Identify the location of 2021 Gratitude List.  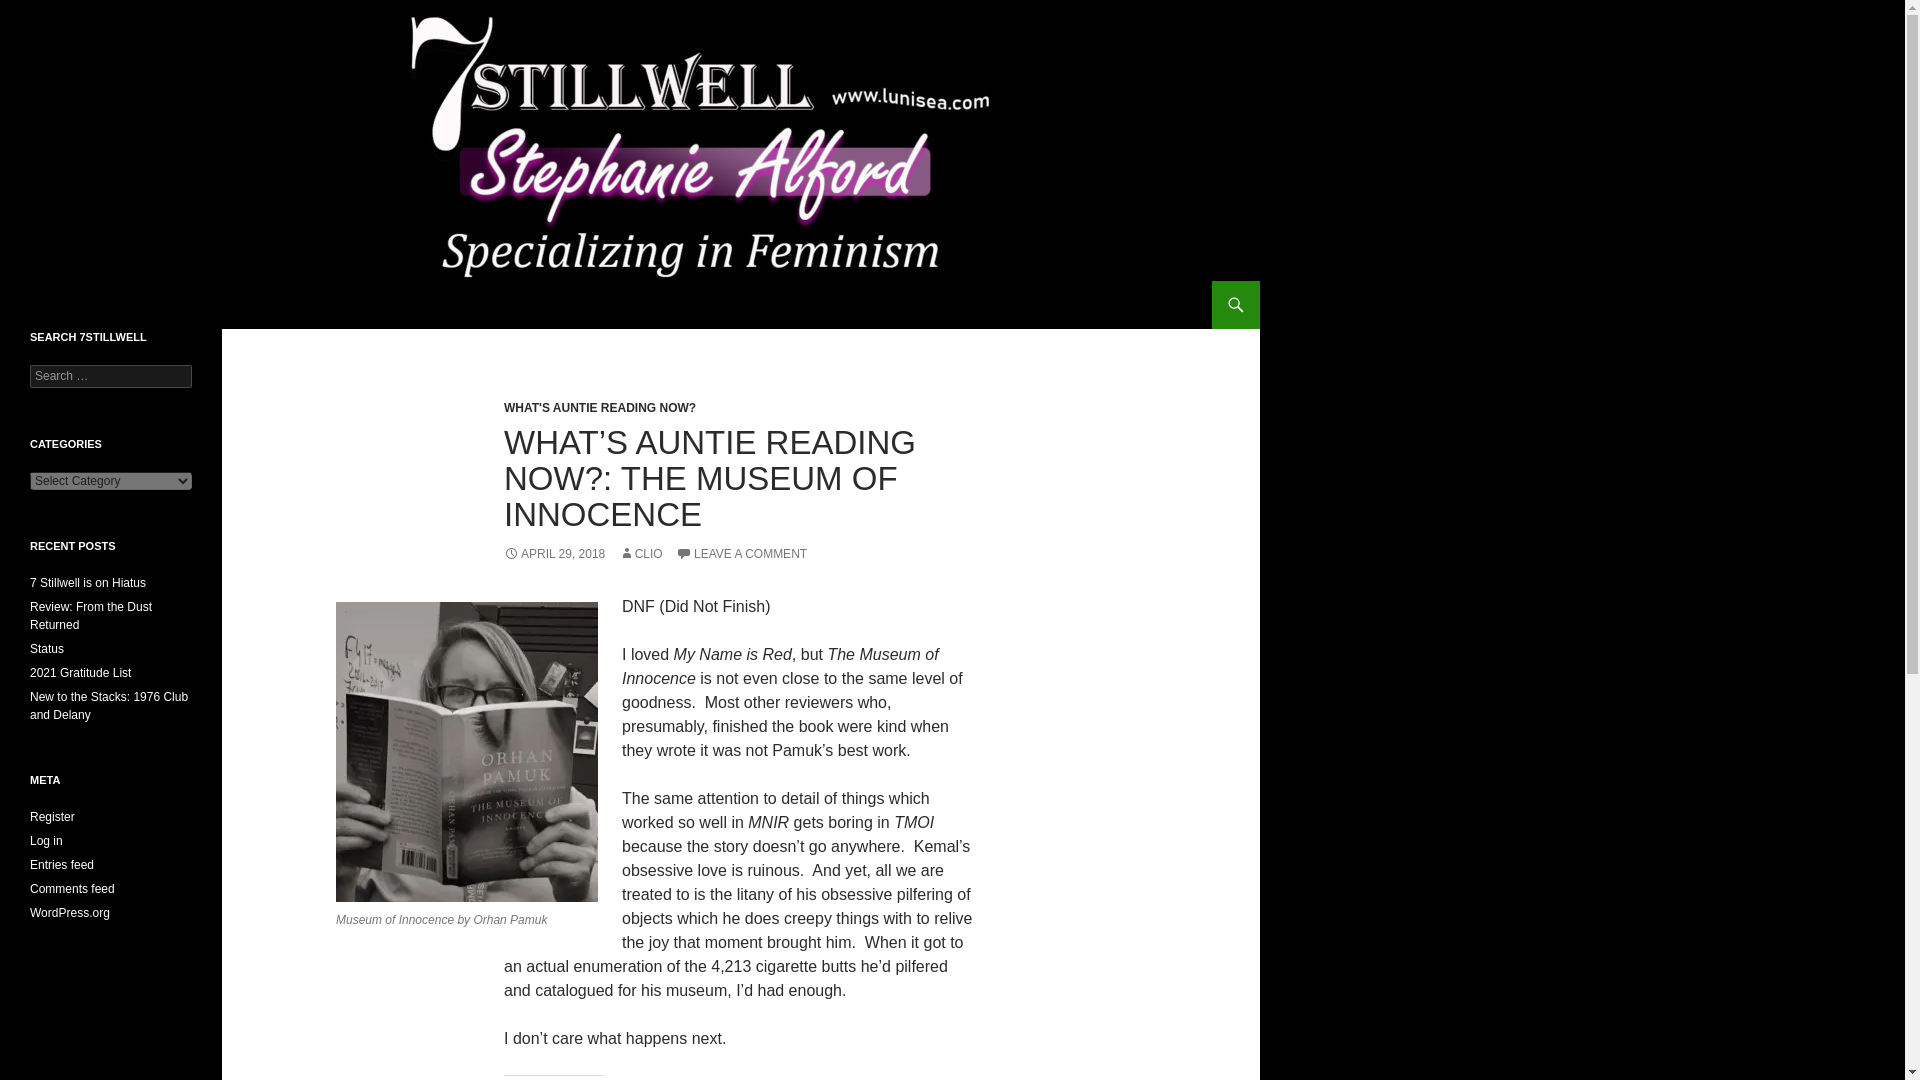
(80, 673).